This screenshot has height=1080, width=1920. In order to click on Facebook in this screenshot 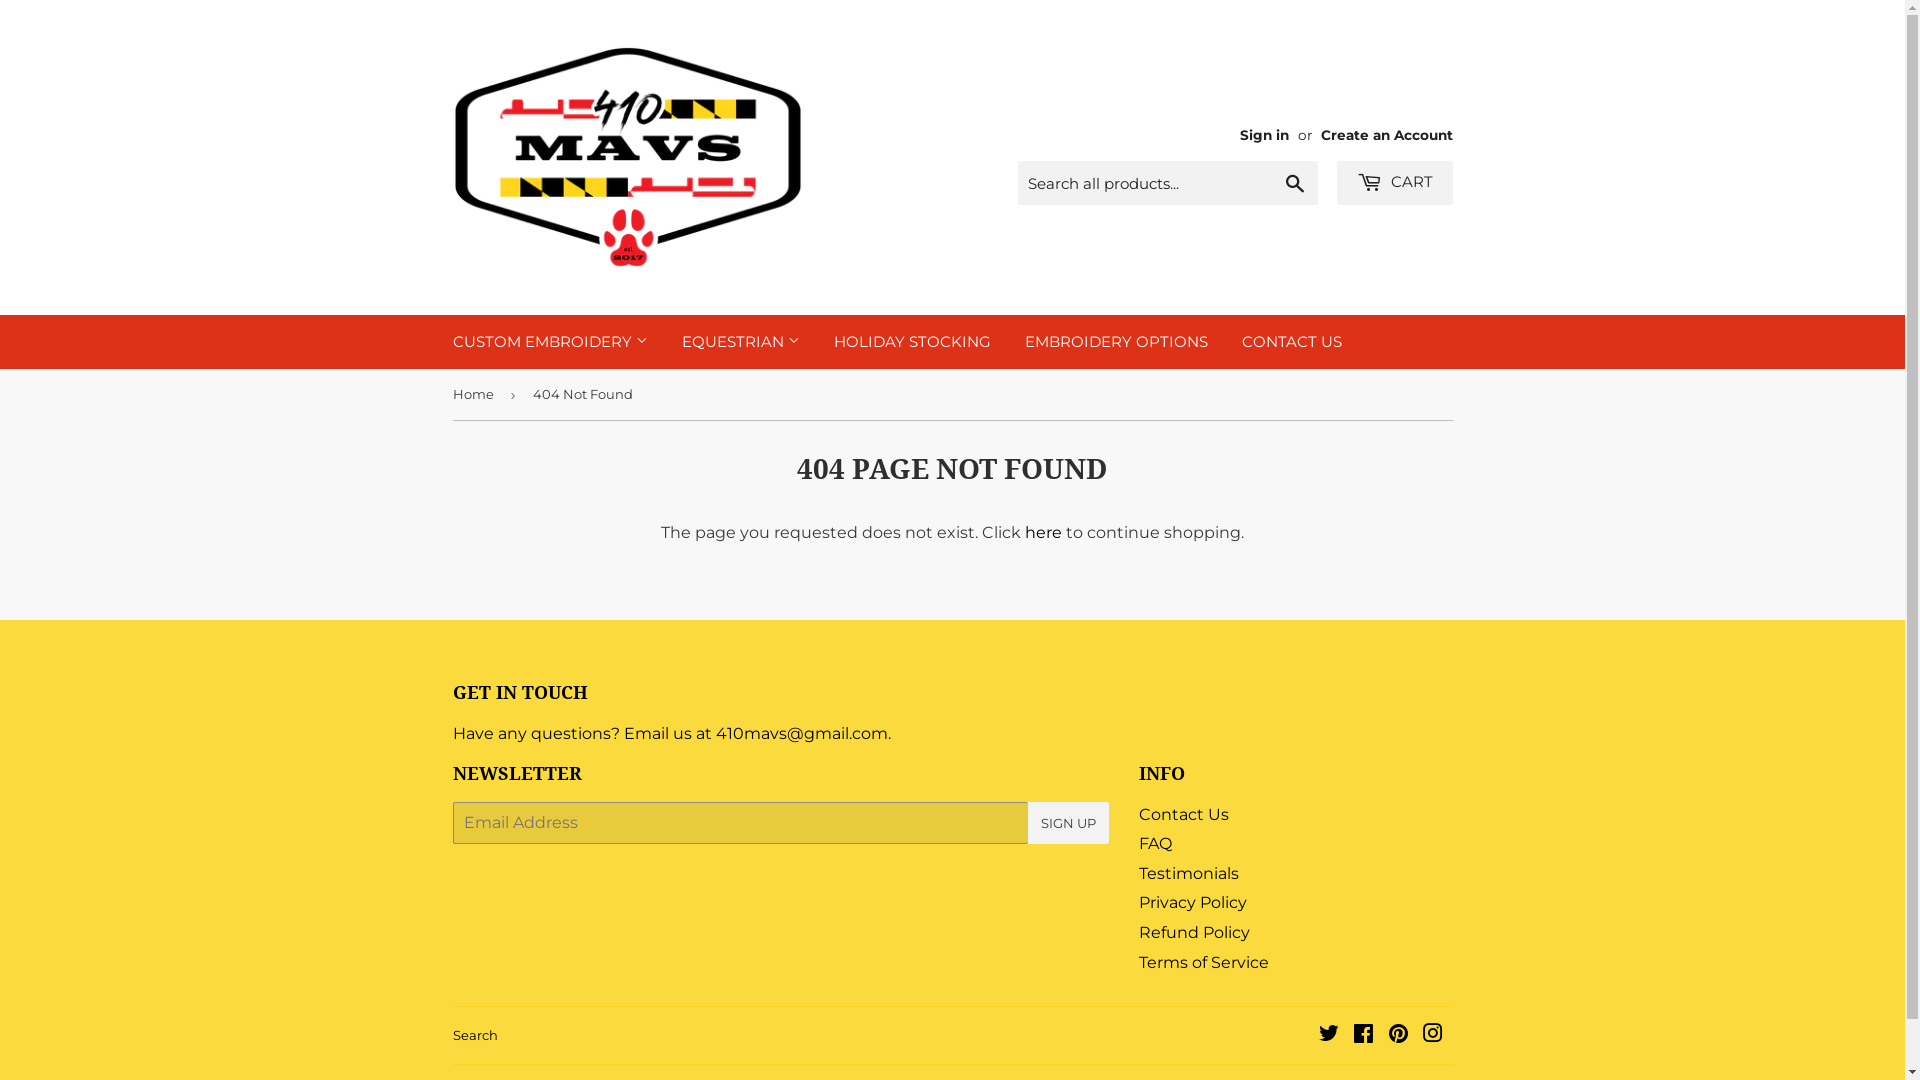, I will do `click(1362, 1036)`.